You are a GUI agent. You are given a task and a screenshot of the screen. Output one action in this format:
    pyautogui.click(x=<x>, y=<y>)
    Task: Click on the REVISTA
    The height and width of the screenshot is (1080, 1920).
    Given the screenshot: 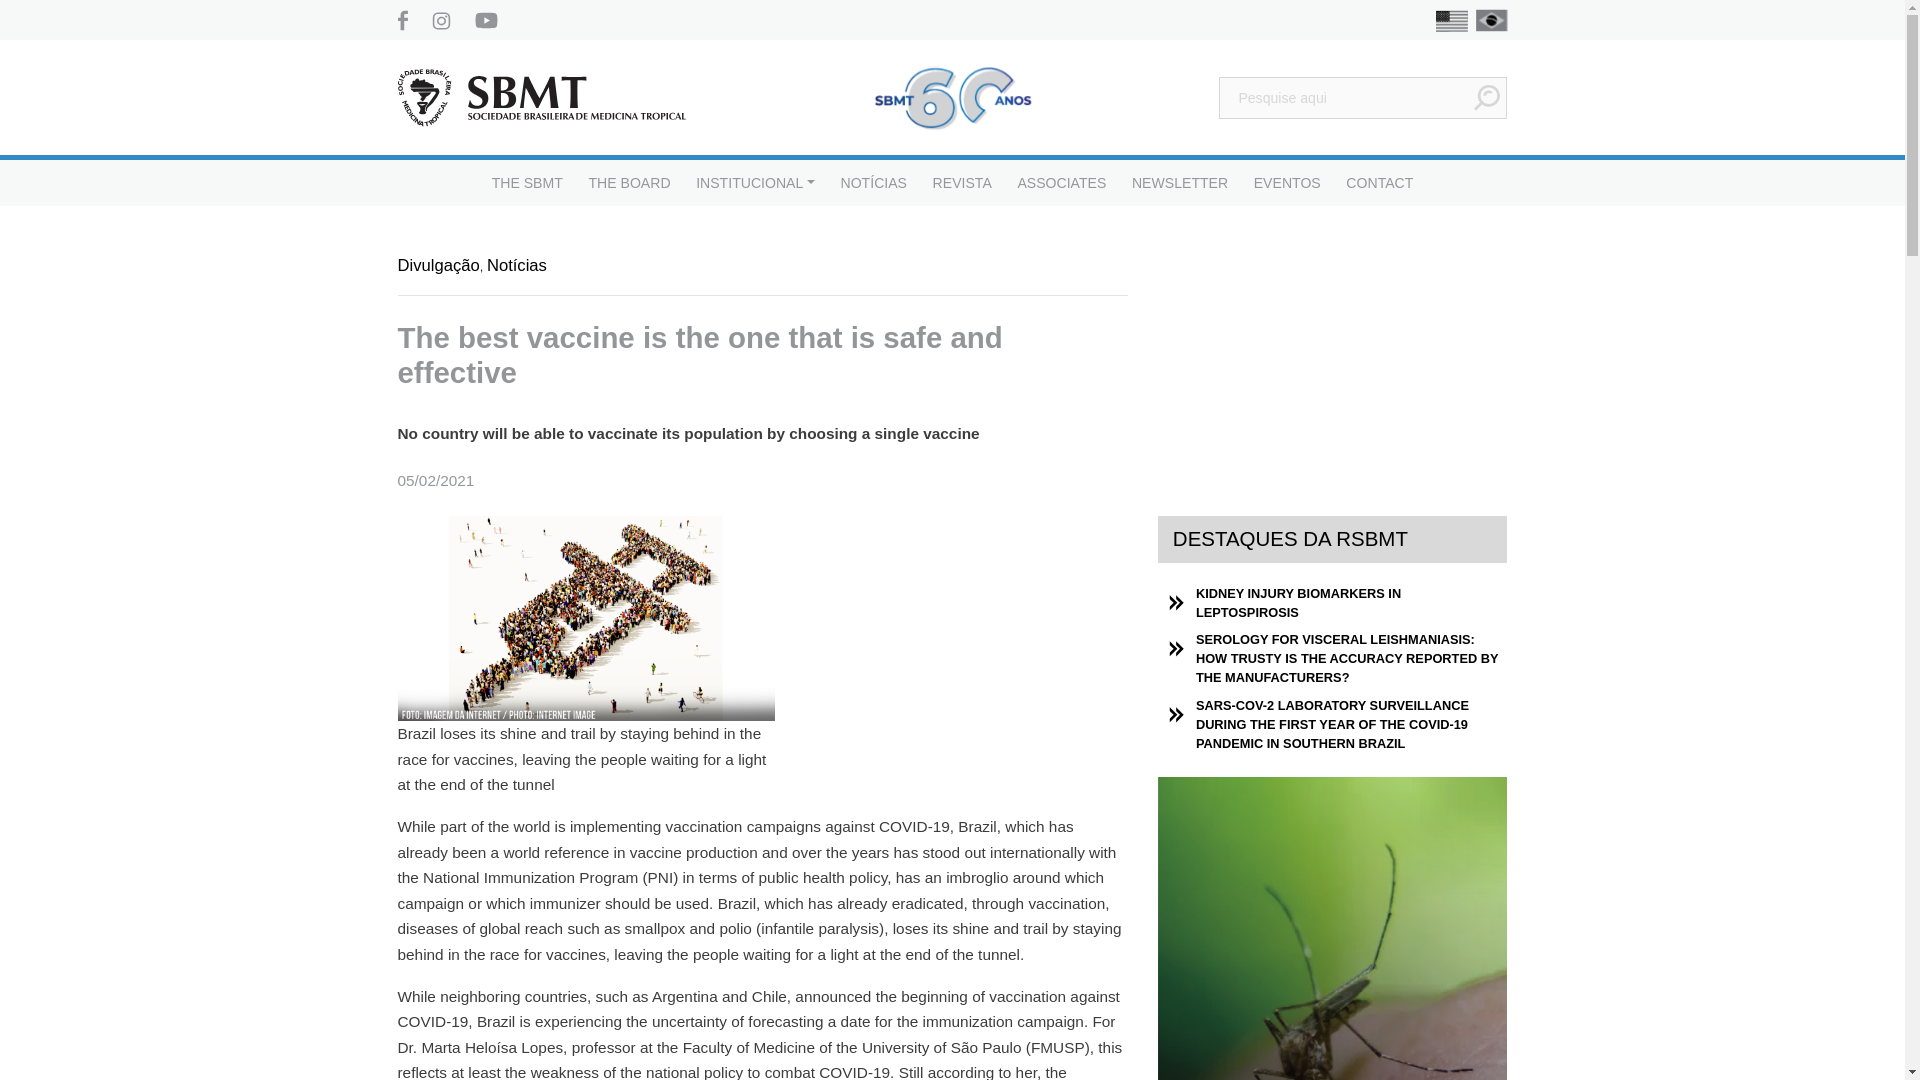 What is the action you would take?
    pyautogui.click(x=962, y=182)
    